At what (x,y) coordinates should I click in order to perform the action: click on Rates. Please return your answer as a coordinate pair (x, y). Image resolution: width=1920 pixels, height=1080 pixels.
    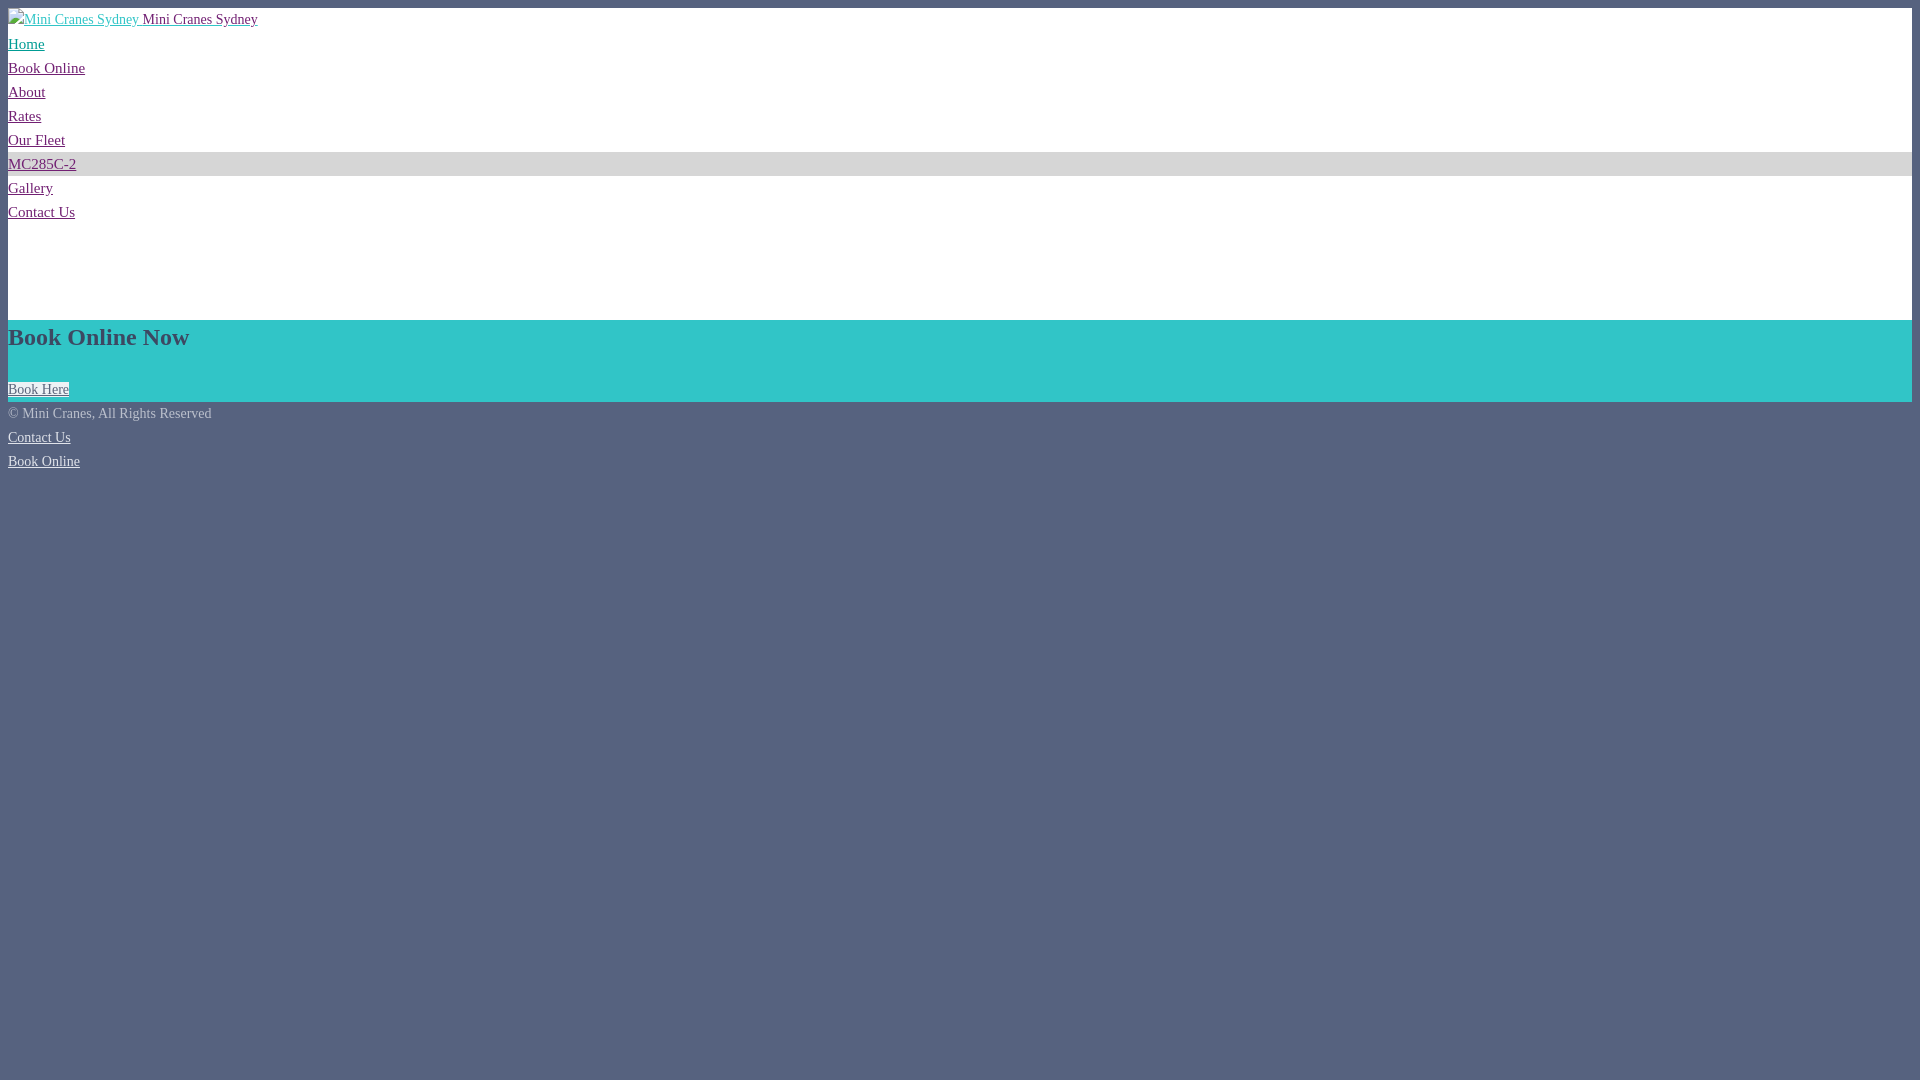
    Looking at the image, I should click on (24, 116).